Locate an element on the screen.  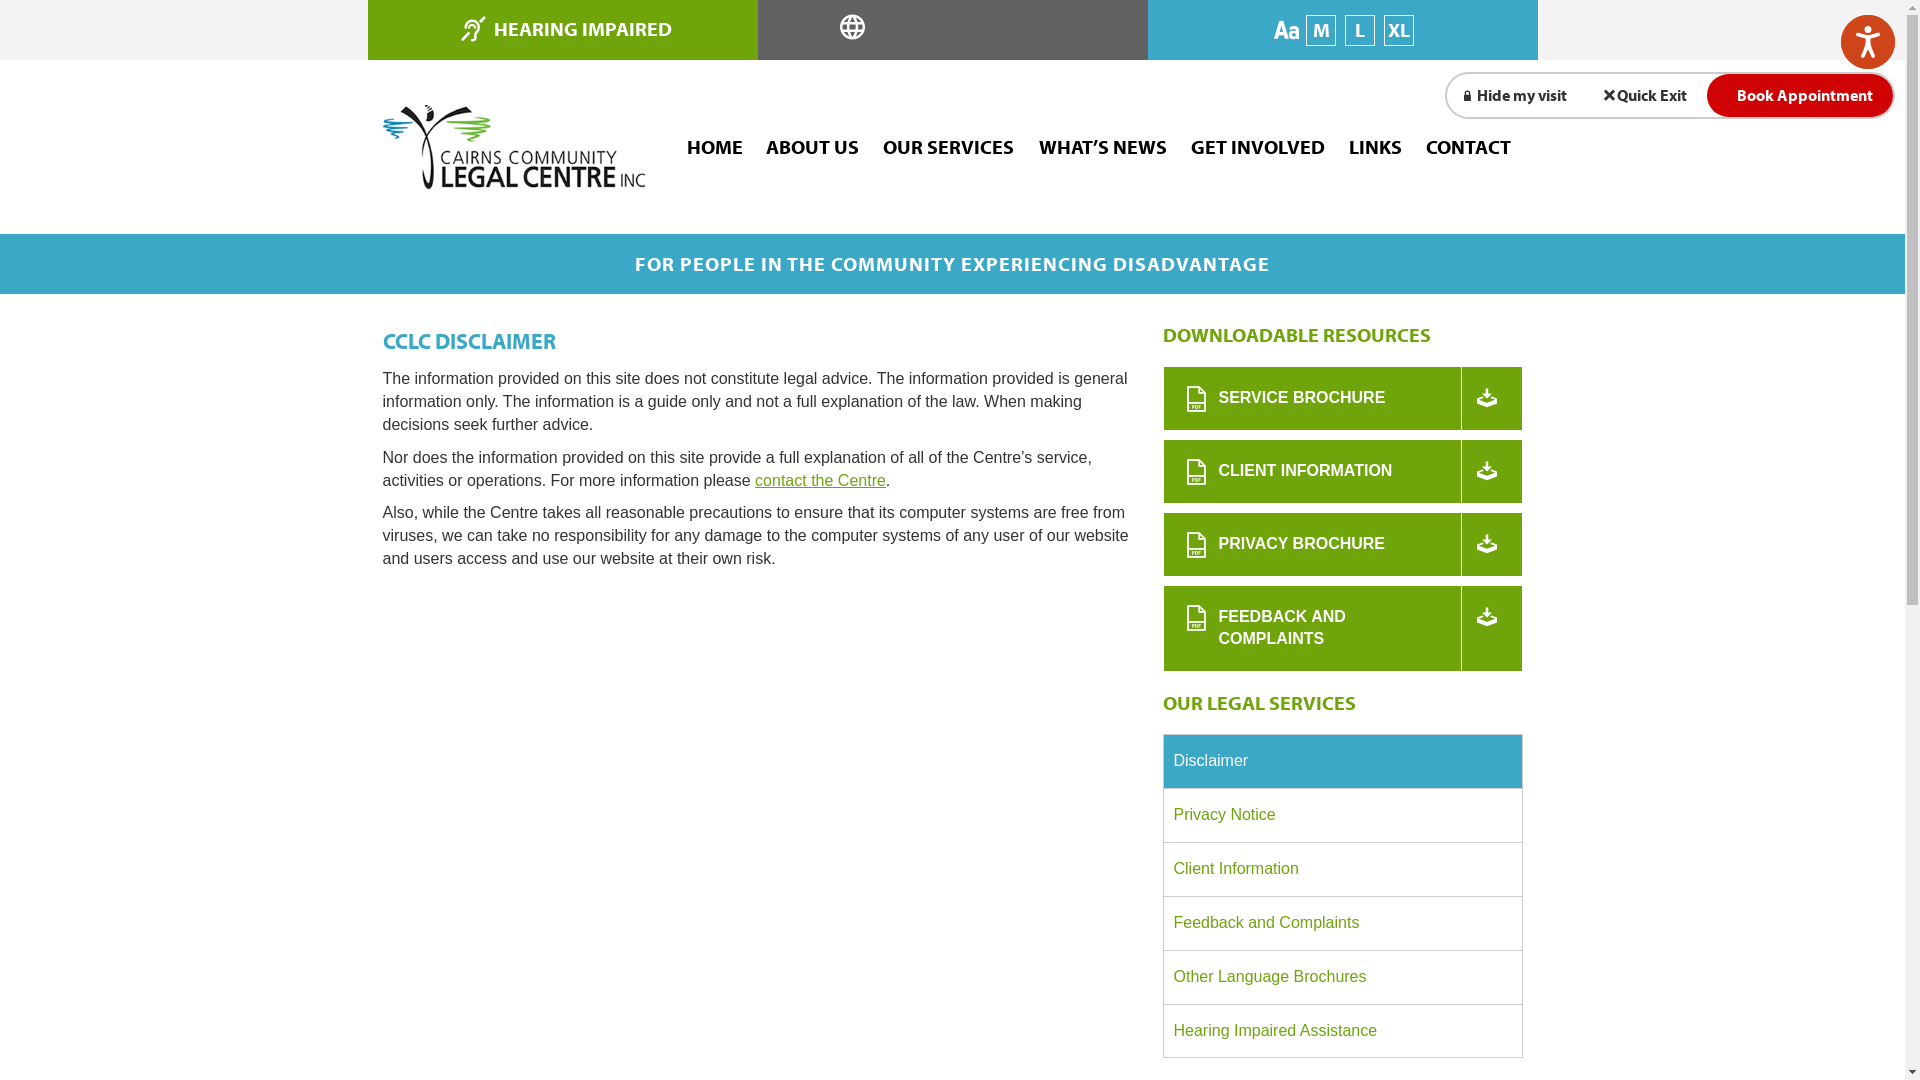
contact the Centre is located at coordinates (820, 480).